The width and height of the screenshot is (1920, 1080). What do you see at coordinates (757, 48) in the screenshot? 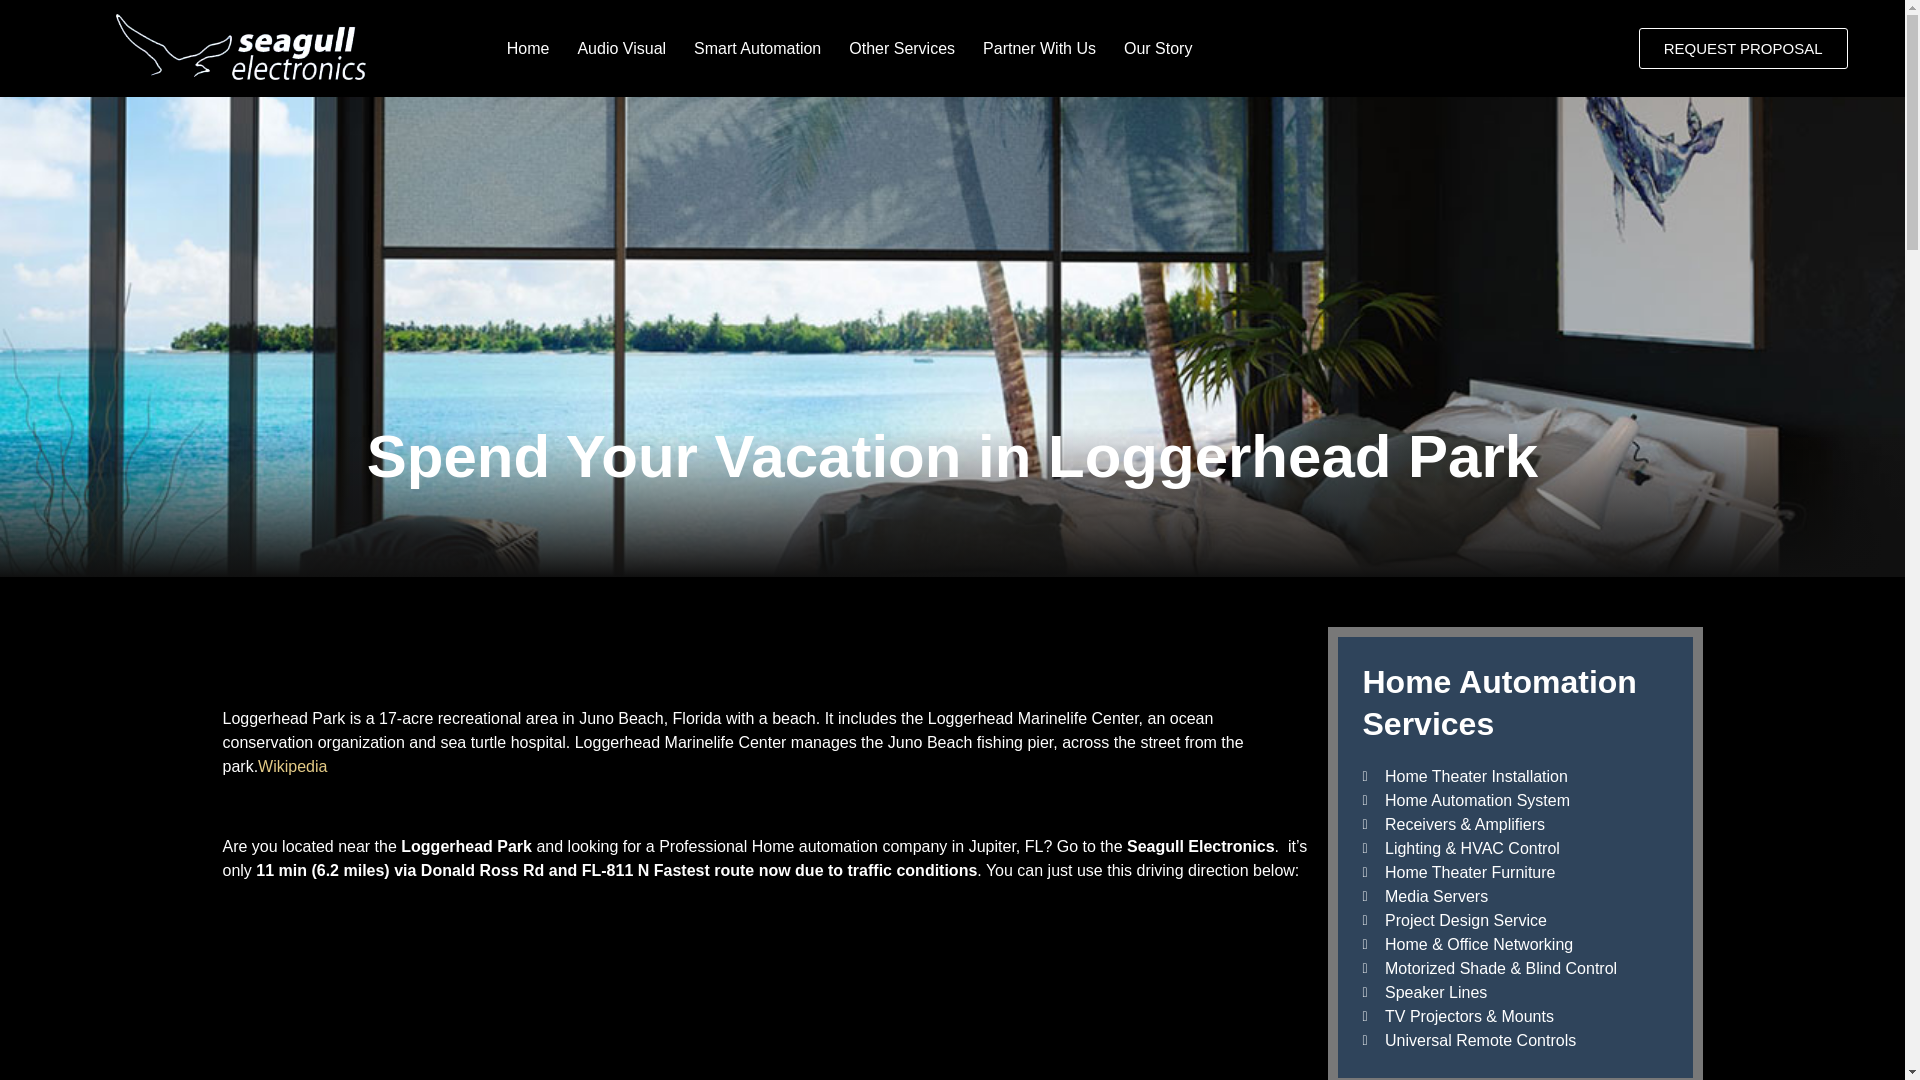
I see `Smart Automation` at bounding box center [757, 48].